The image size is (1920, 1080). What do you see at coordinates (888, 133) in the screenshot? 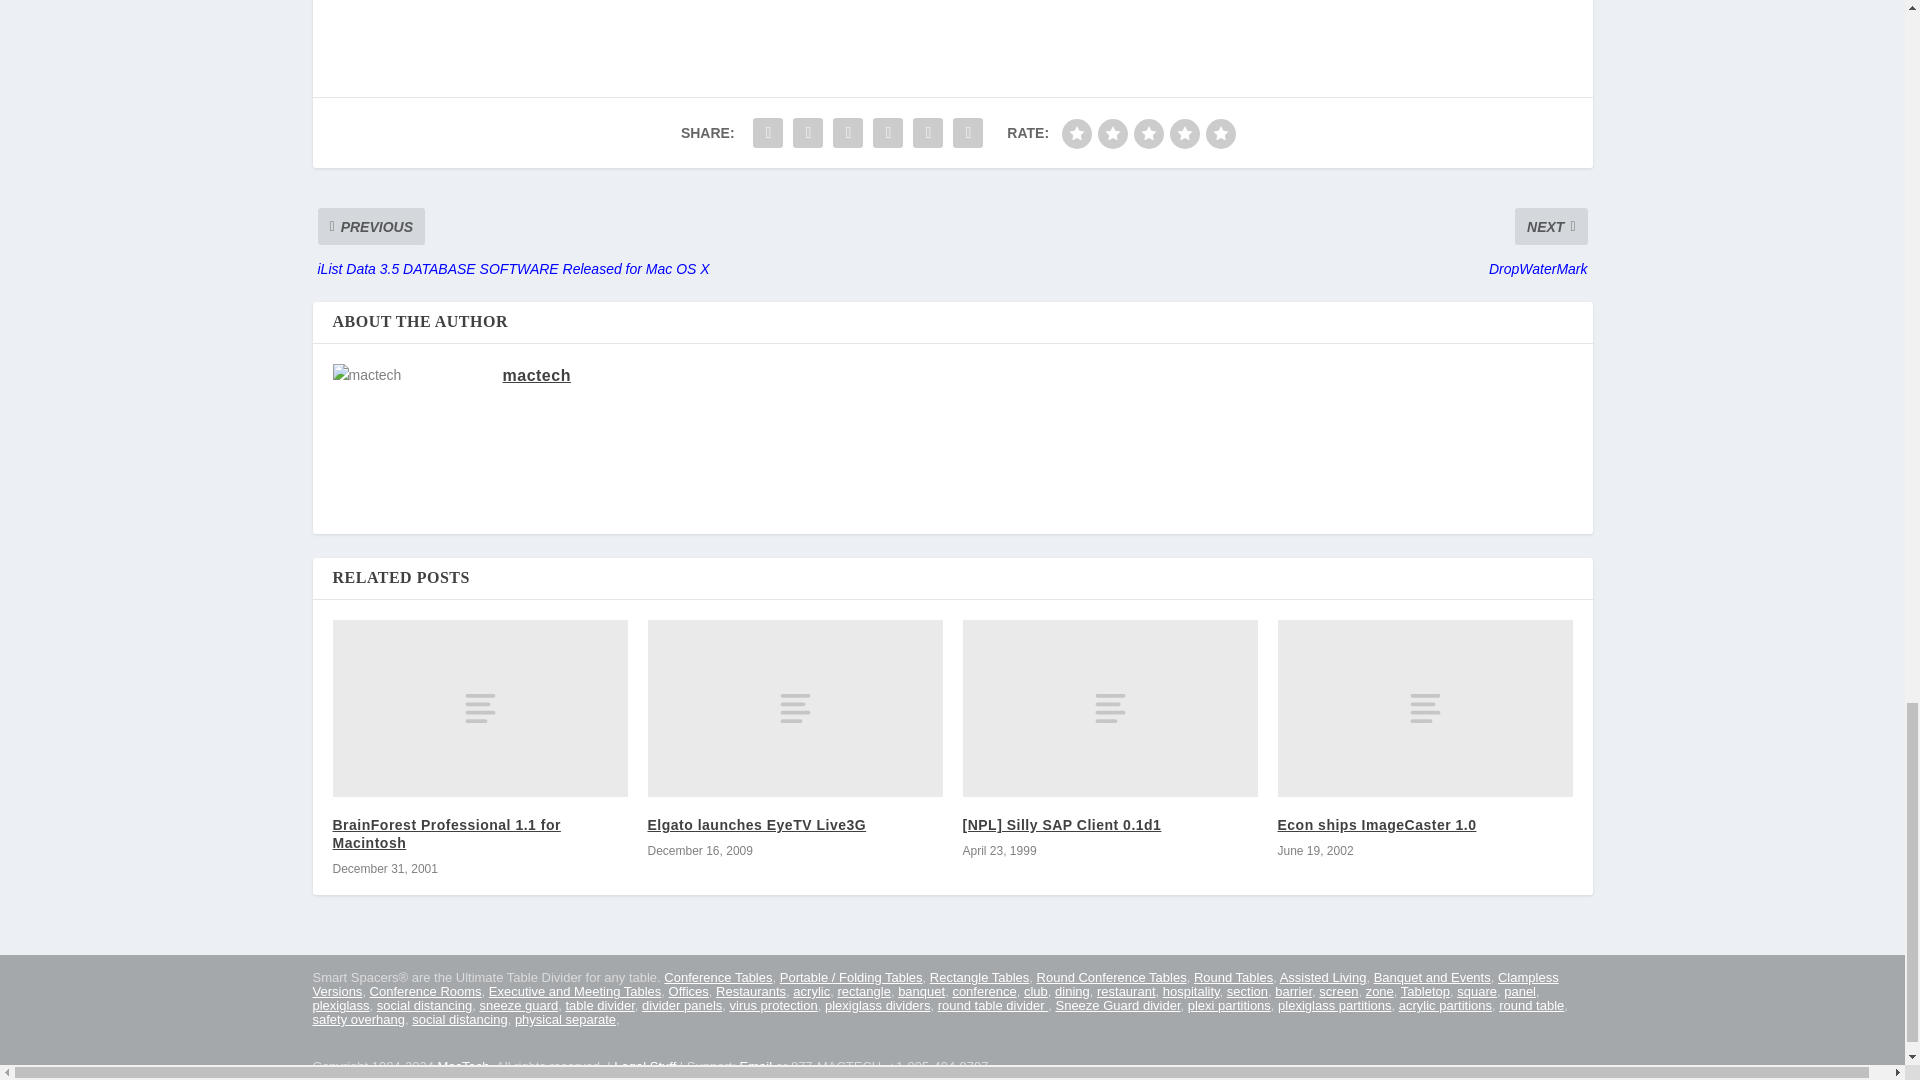
I see `Share "VMware Fusion Beta 4" via LinkedIn` at bounding box center [888, 133].